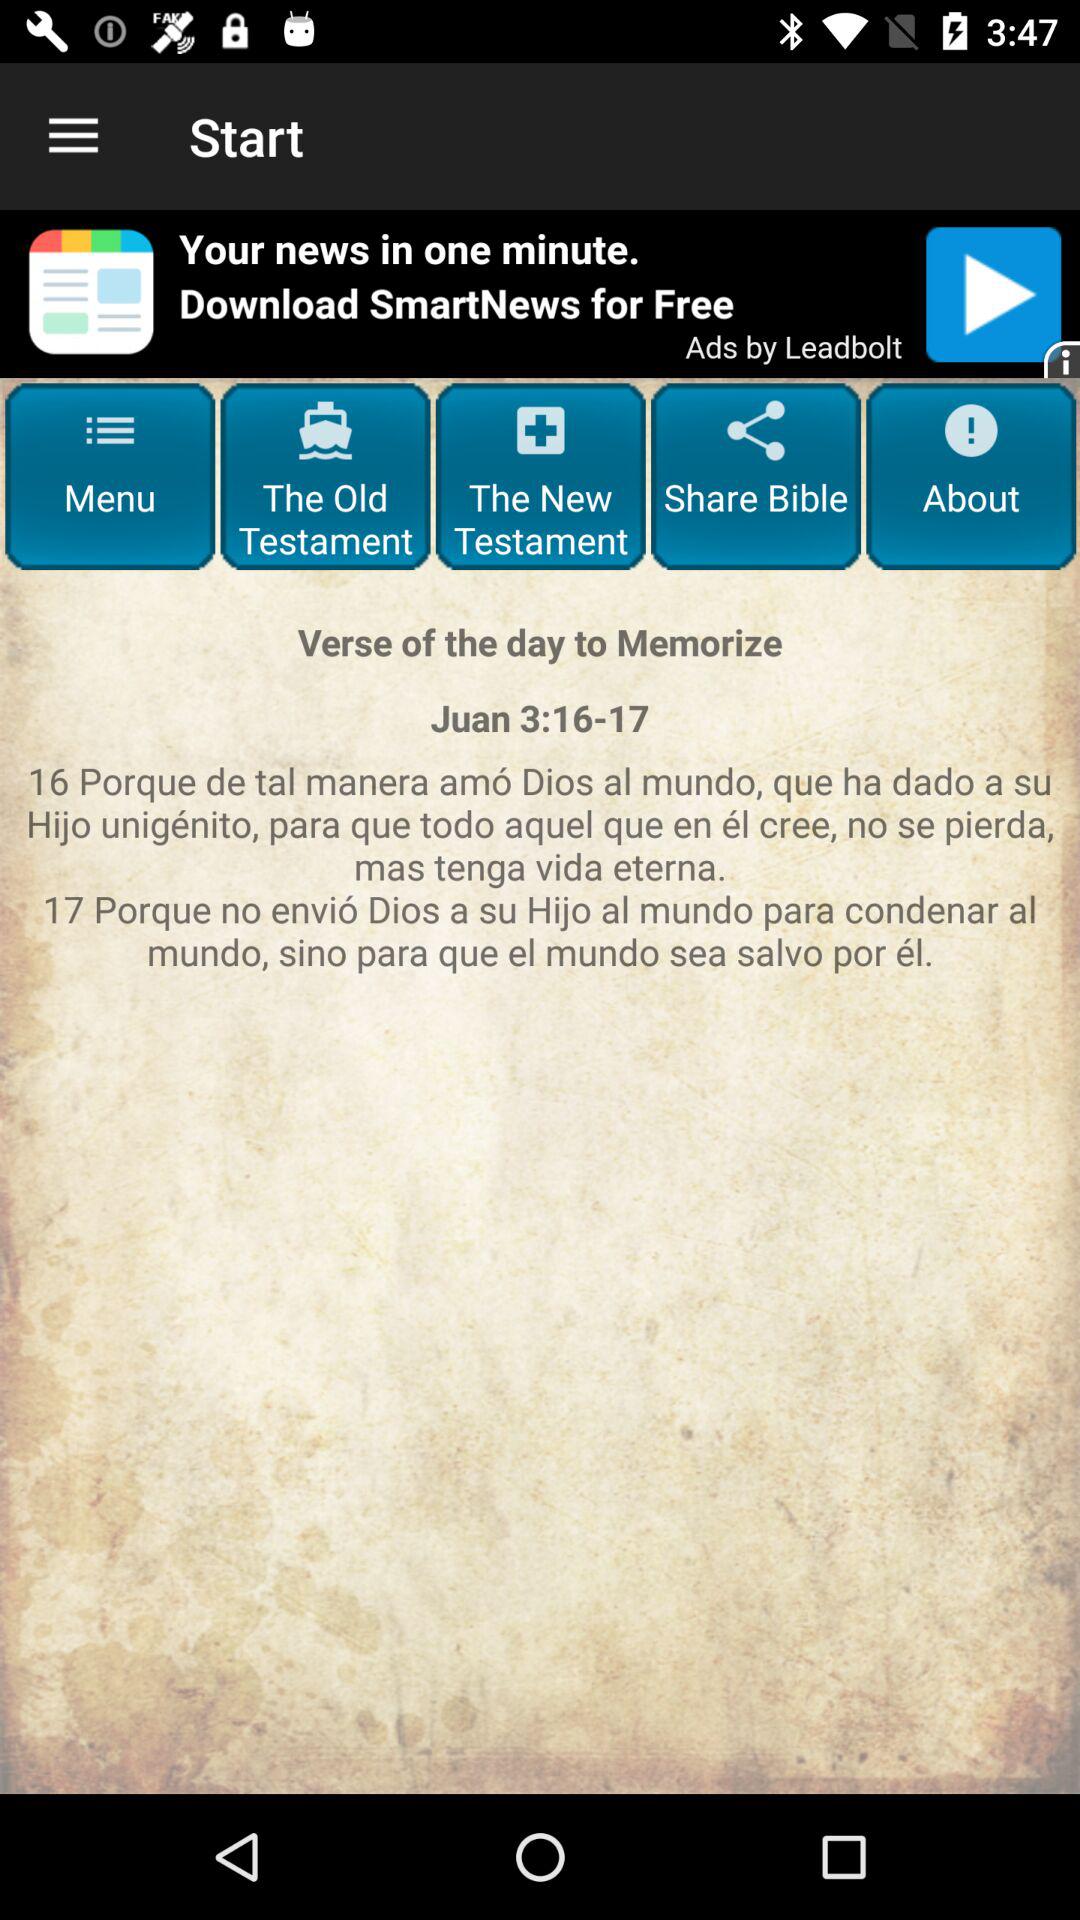 The height and width of the screenshot is (1920, 1080). What do you see at coordinates (970, 476) in the screenshot?
I see `click on about` at bounding box center [970, 476].